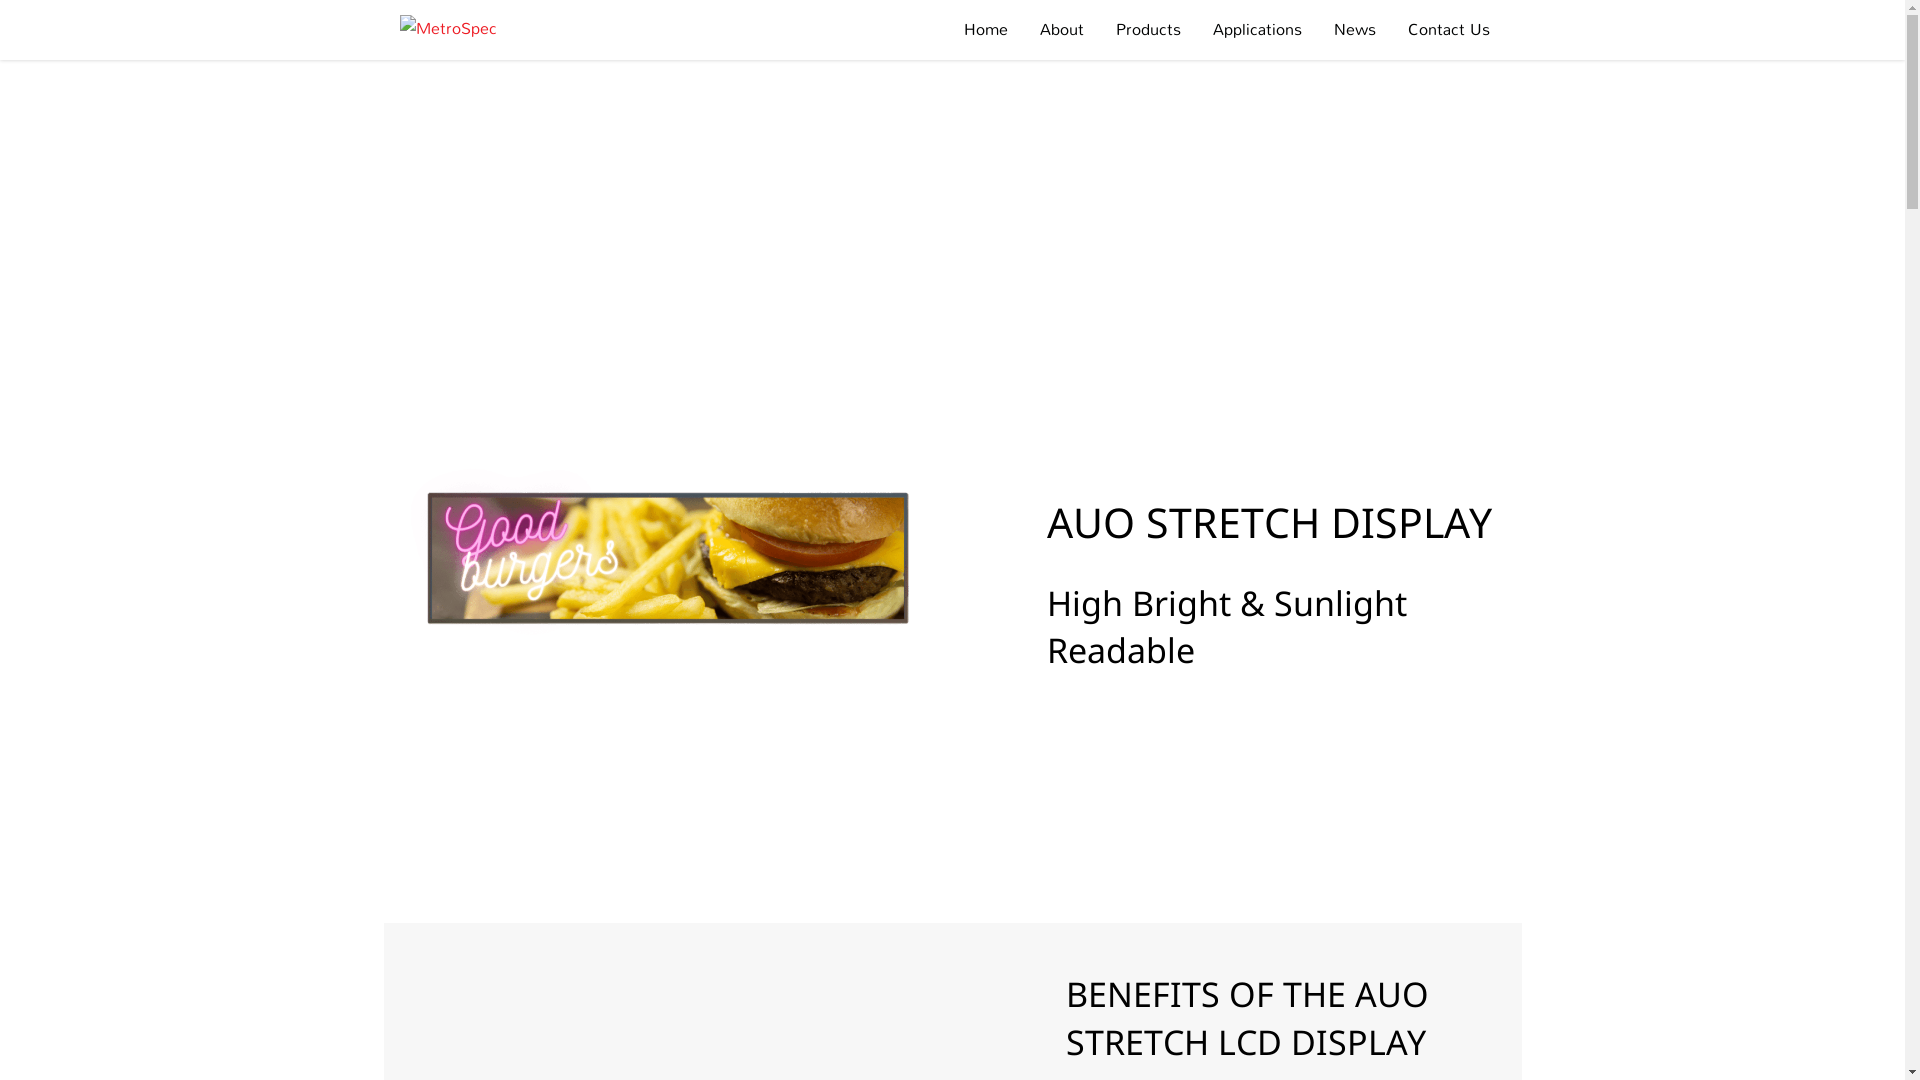  I want to click on Contact Us, so click(1449, 30).